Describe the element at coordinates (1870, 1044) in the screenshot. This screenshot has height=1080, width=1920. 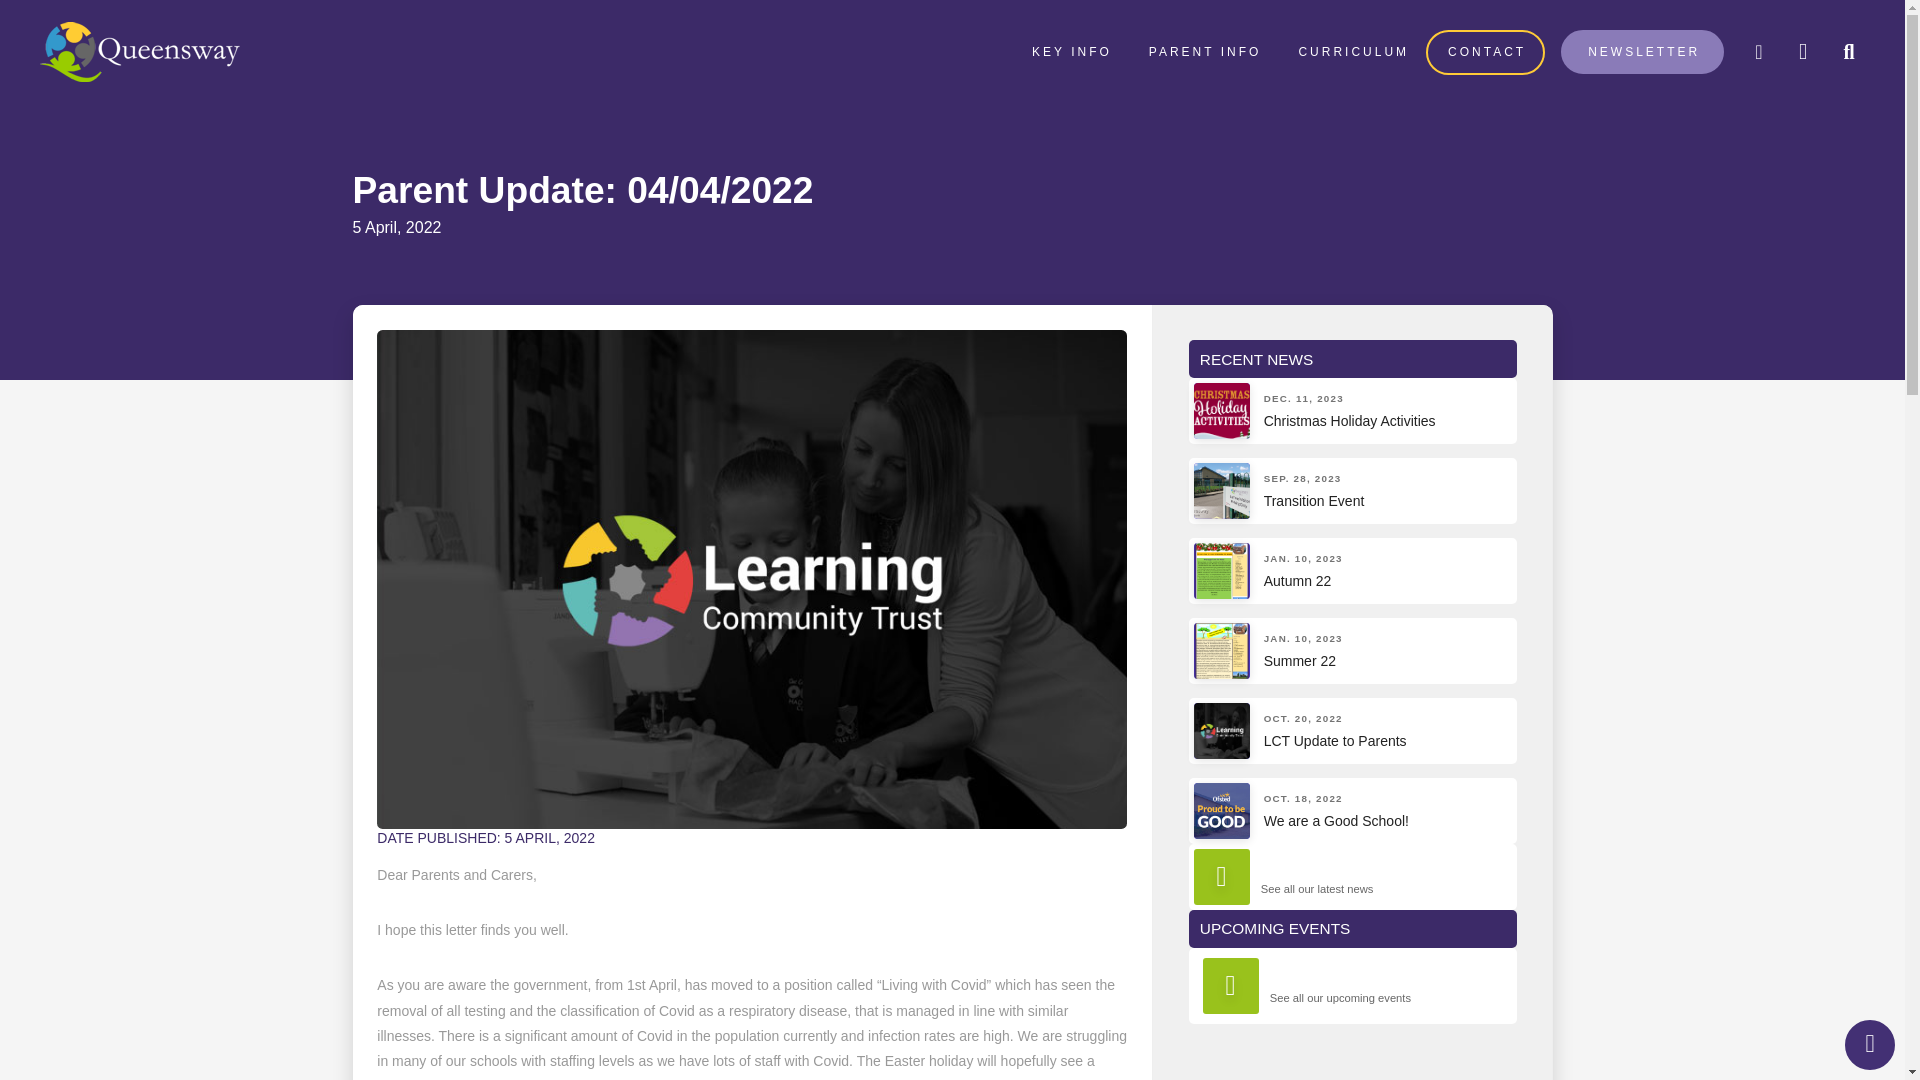
I see `NEWSLETTER` at that location.